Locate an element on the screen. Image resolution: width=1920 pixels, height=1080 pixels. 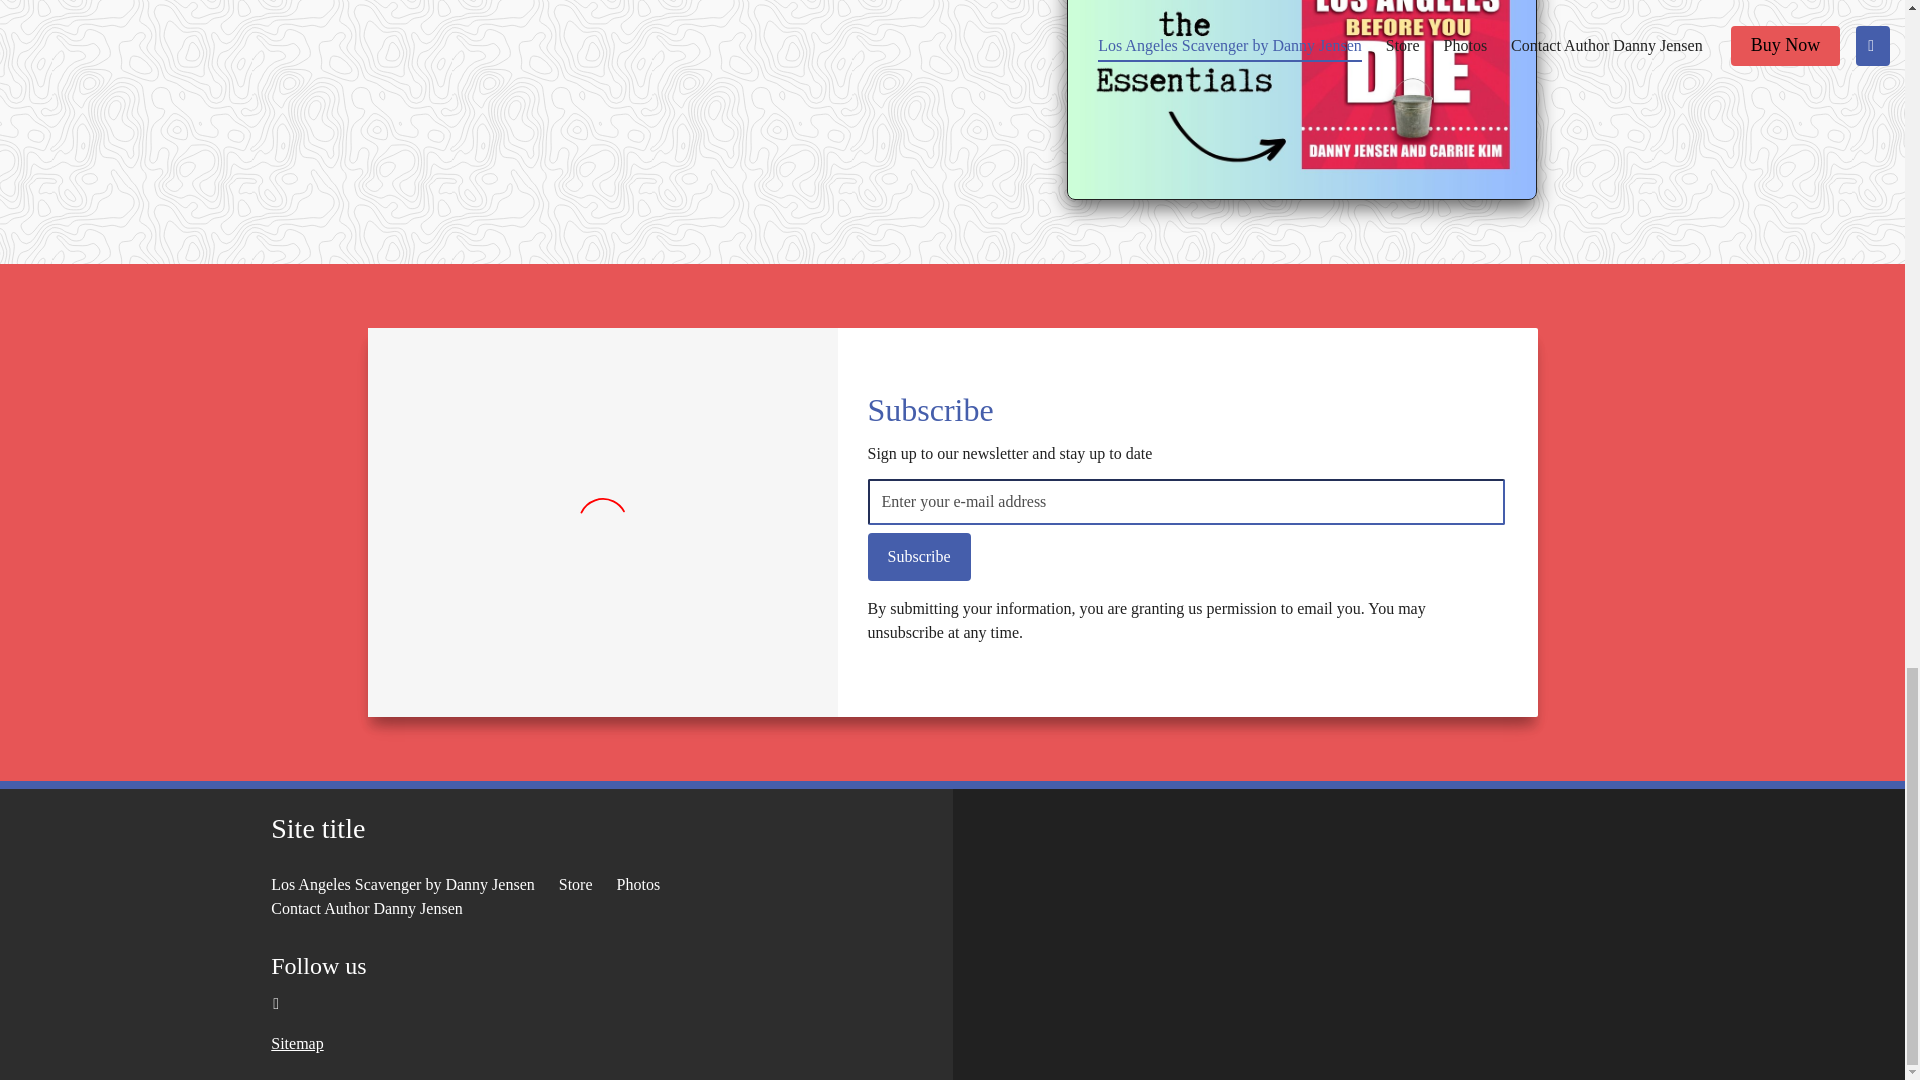
Contact Author Danny Jensen is located at coordinates (366, 908).